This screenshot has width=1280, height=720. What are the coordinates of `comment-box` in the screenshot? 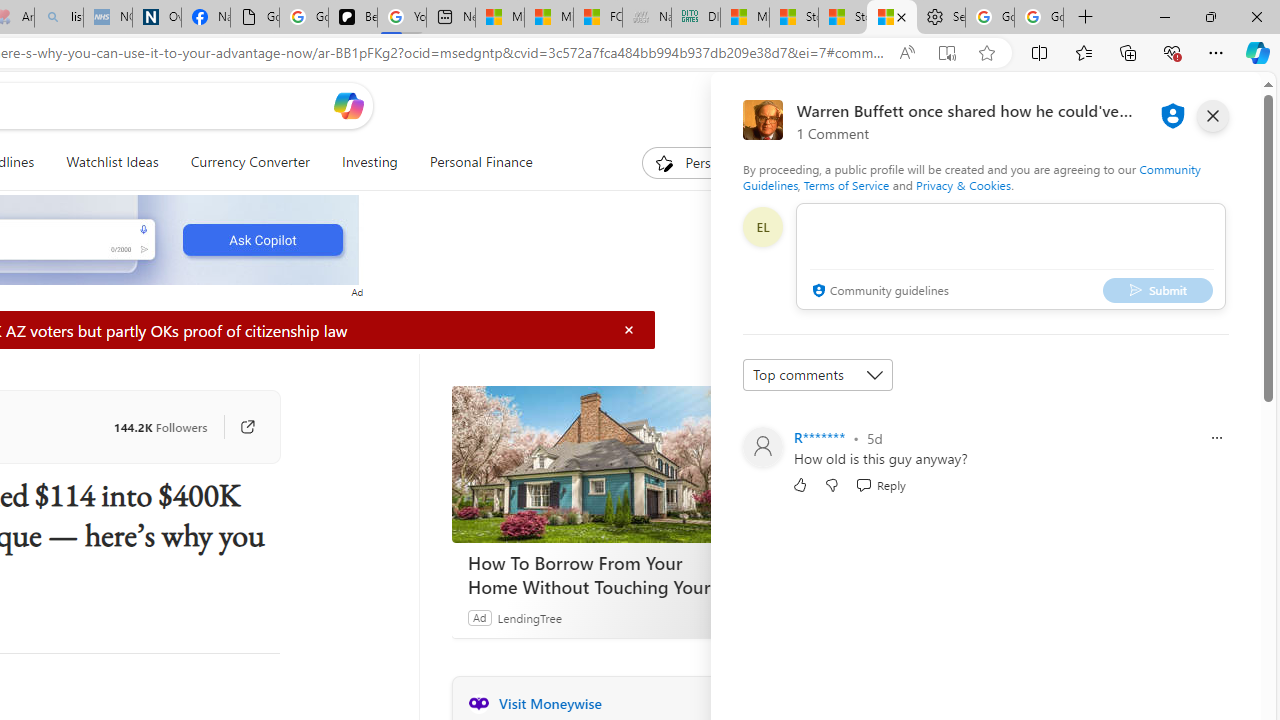 It's located at (1011, 256).